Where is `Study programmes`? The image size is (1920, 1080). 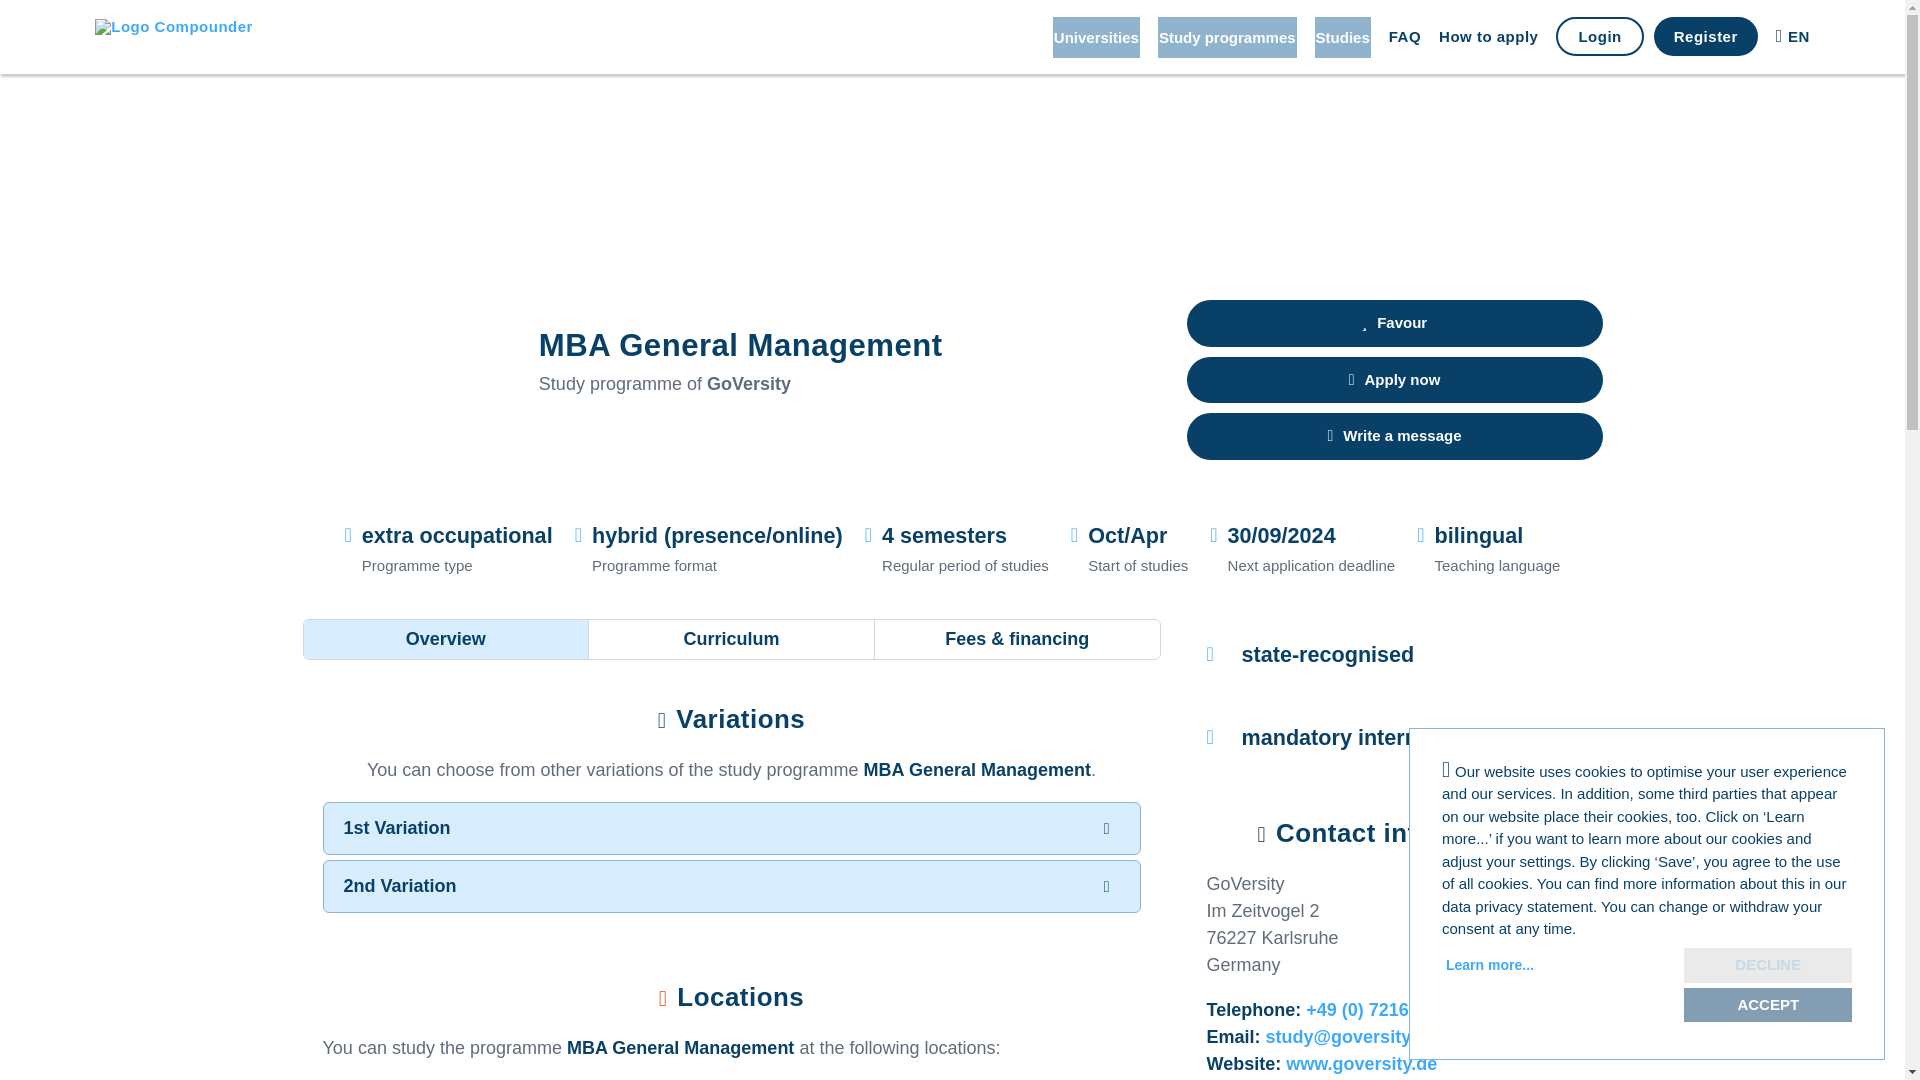
Study programmes is located at coordinates (1227, 36).